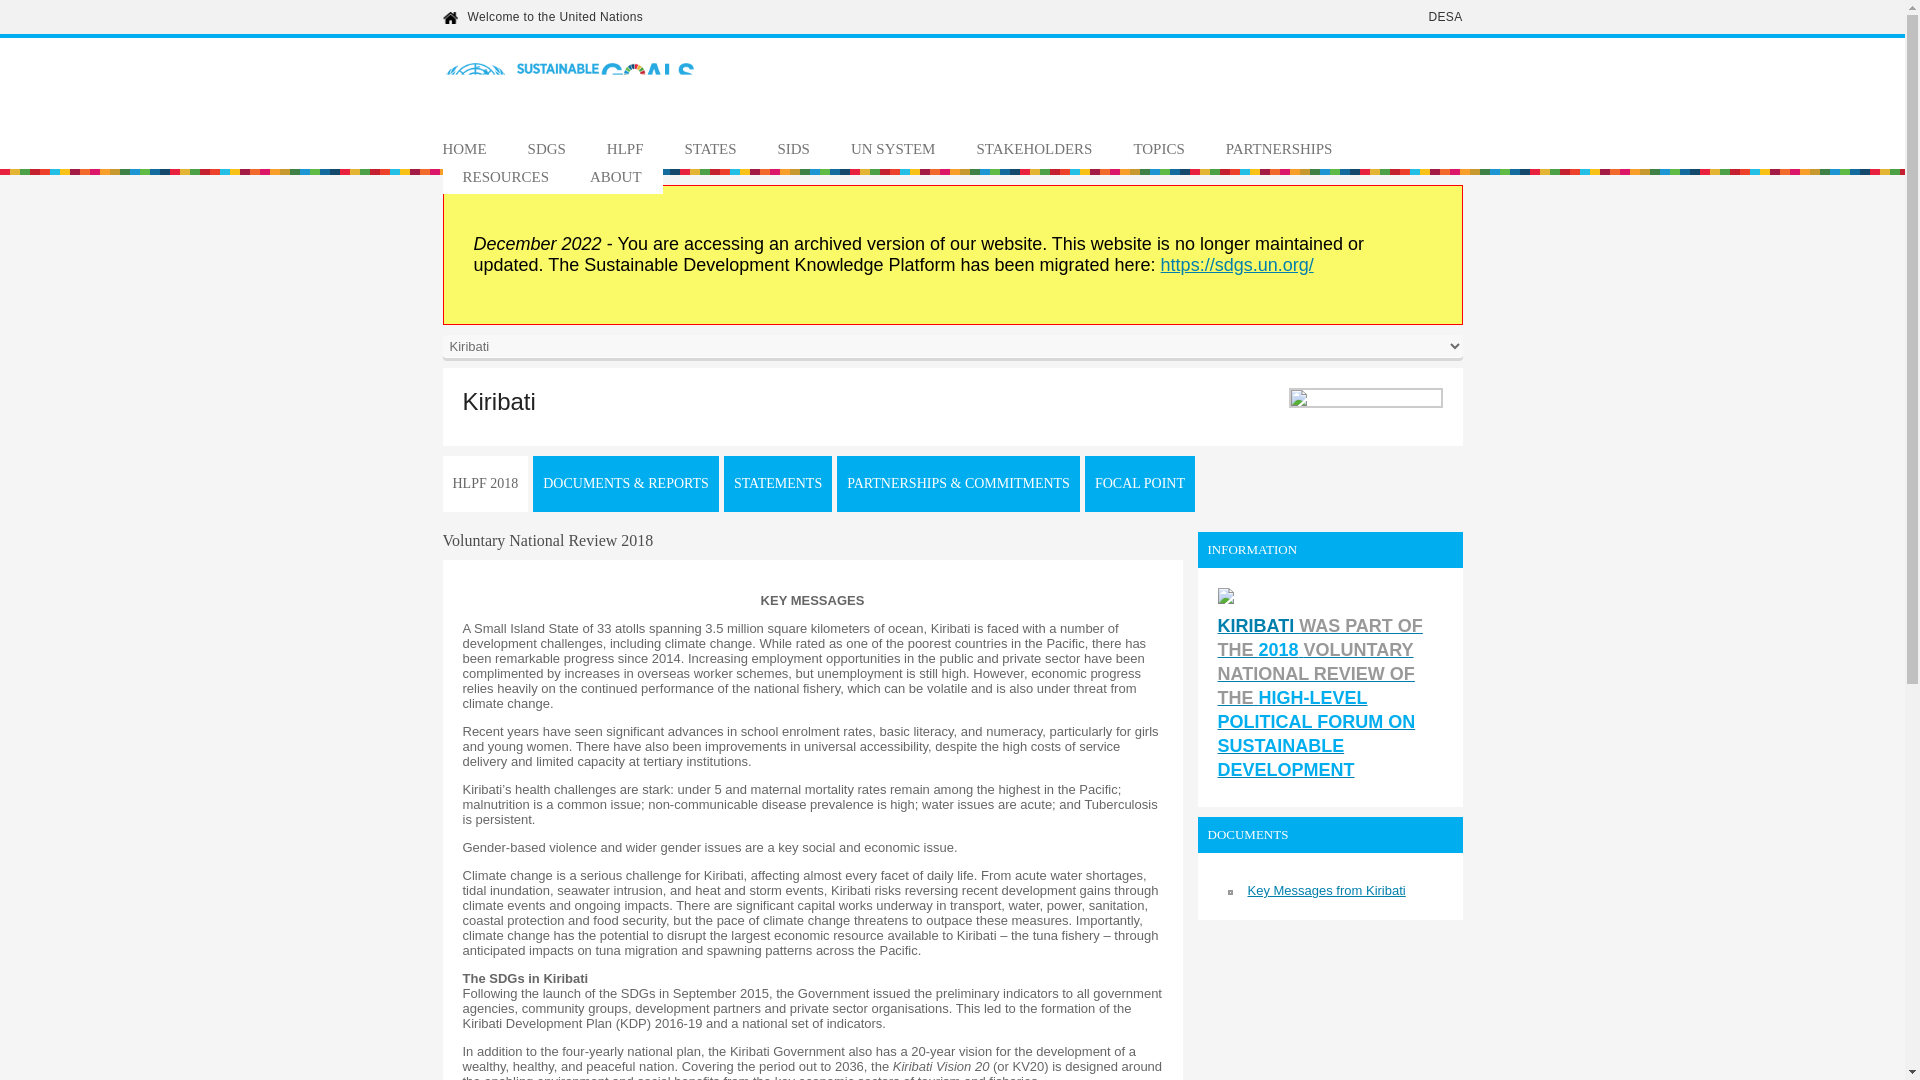 The image size is (1920, 1080). I want to click on Welcome to the United Nations, so click(556, 16).